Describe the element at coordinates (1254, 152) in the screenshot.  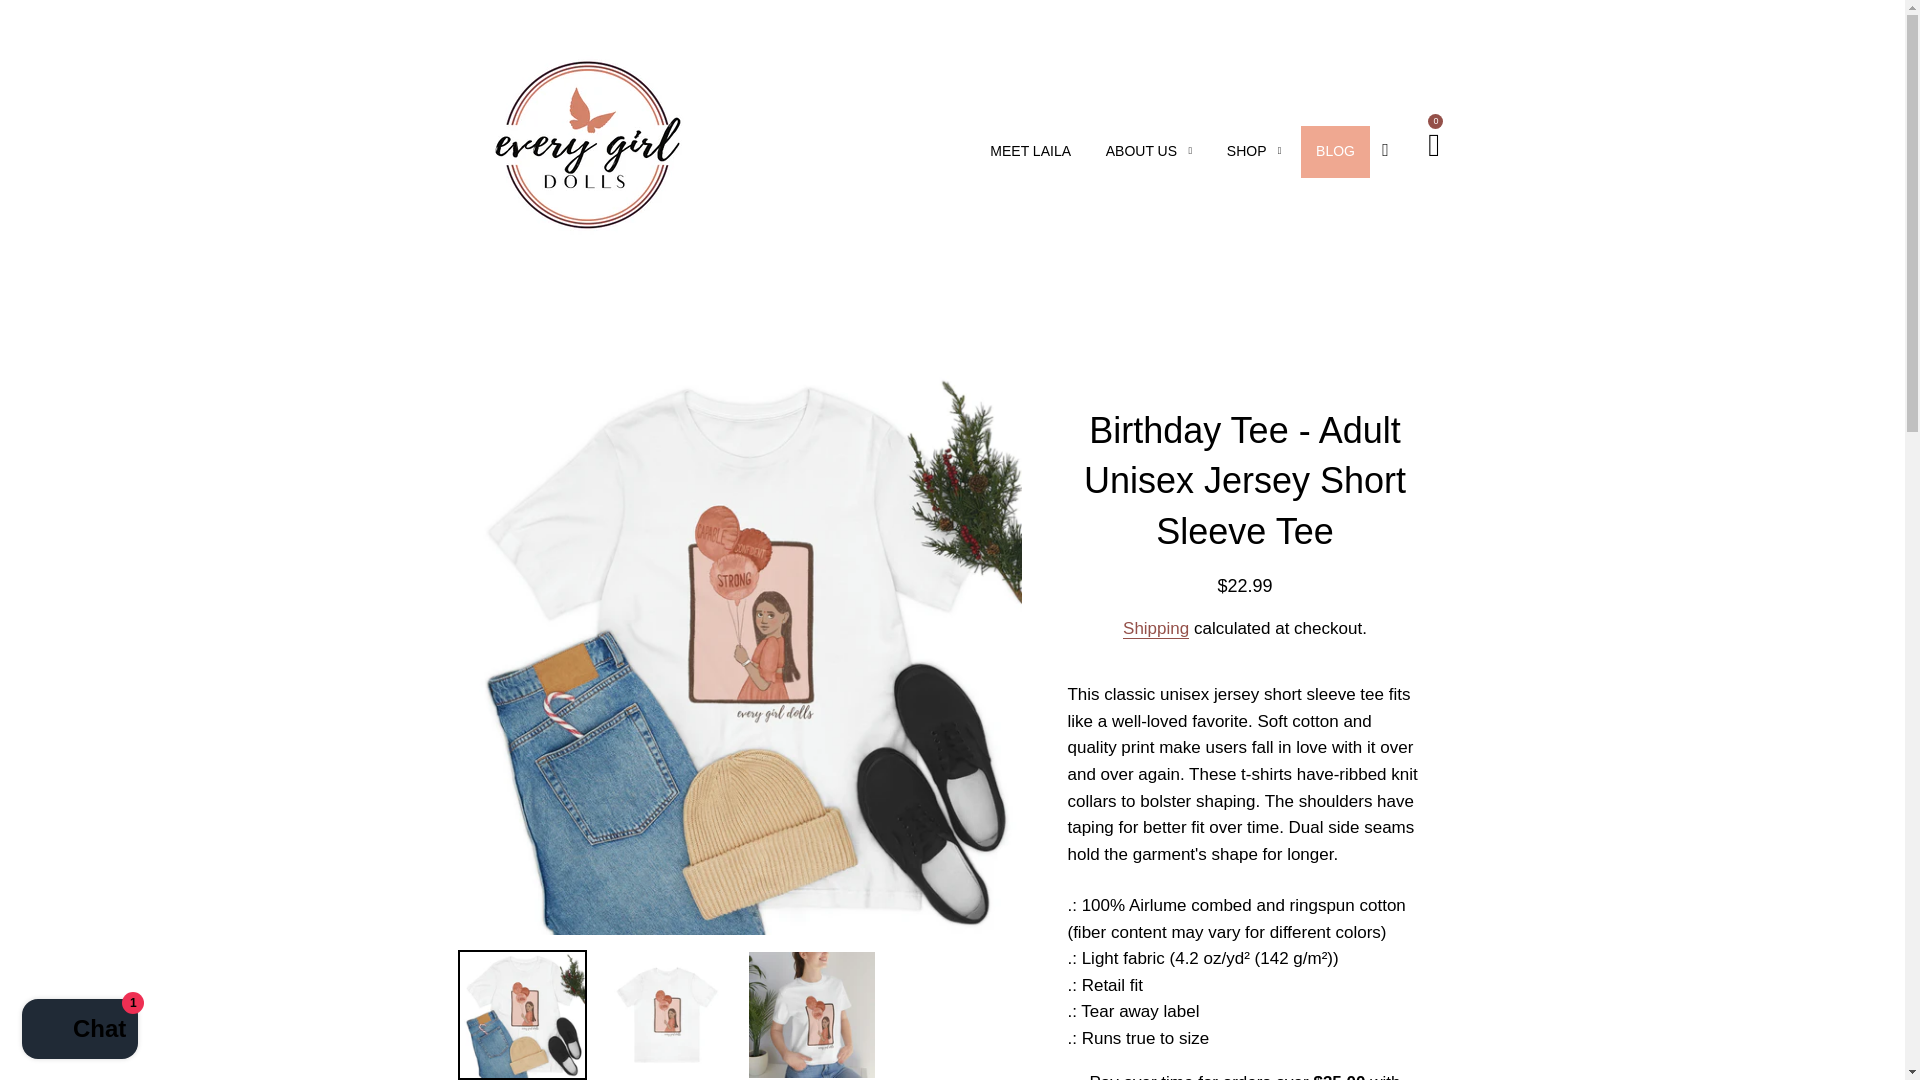
I see `SHOP` at that location.